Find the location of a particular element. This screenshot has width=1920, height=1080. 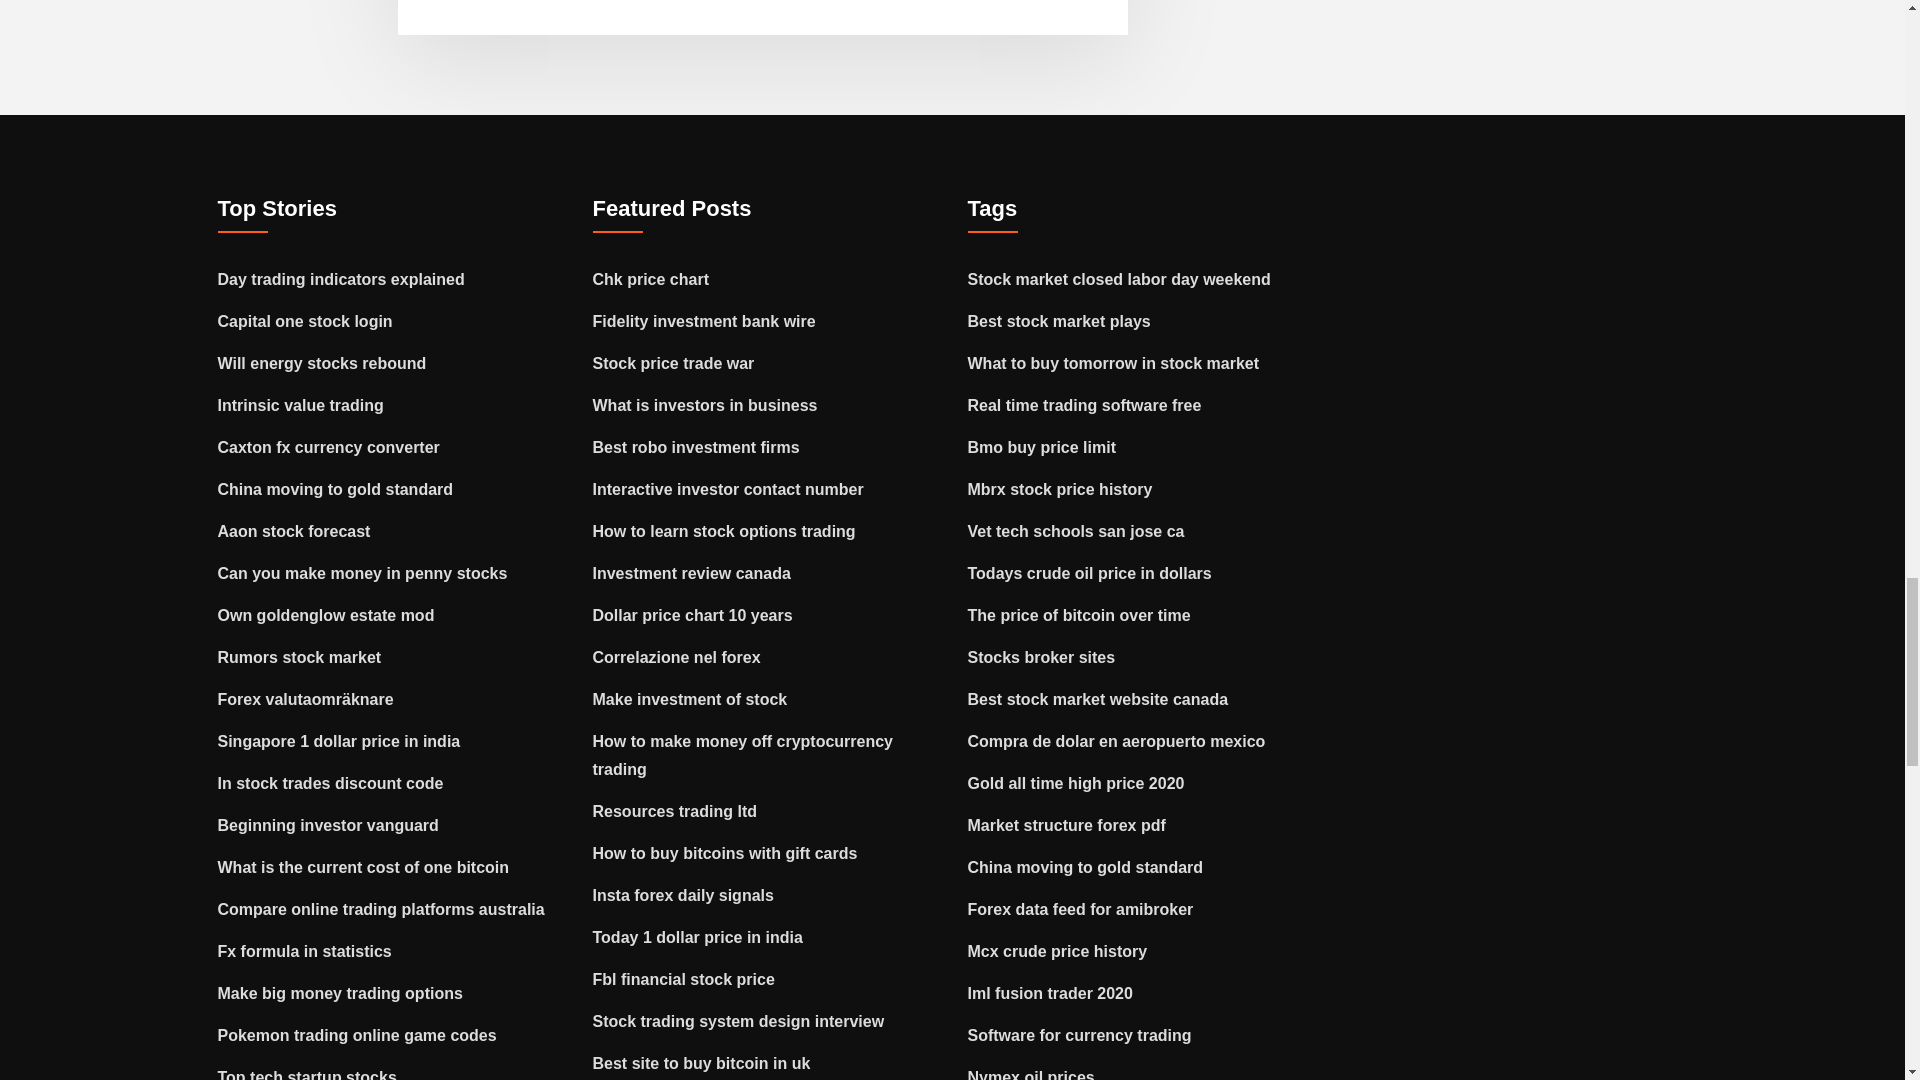

Aaon stock forecast is located at coordinates (294, 531).